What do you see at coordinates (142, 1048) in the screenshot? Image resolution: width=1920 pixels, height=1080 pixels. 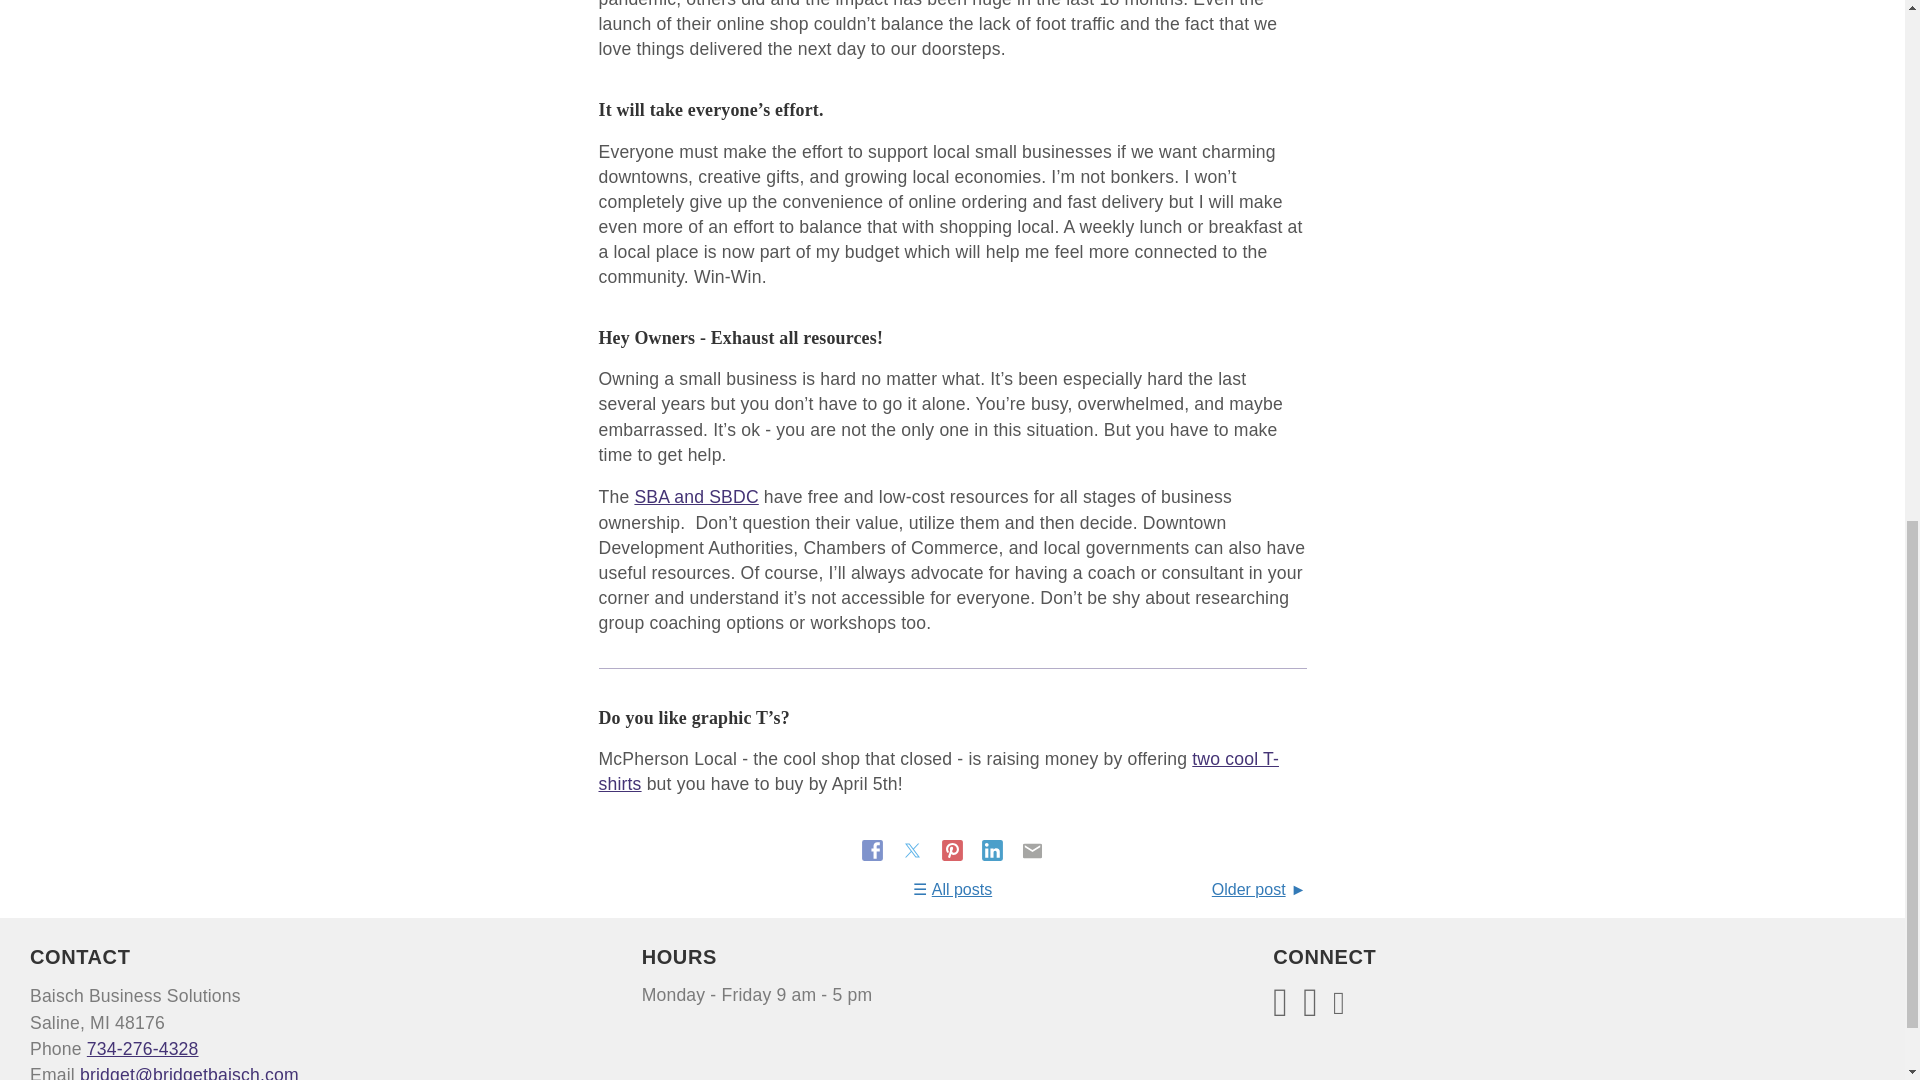 I see `dial number` at bounding box center [142, 1048].